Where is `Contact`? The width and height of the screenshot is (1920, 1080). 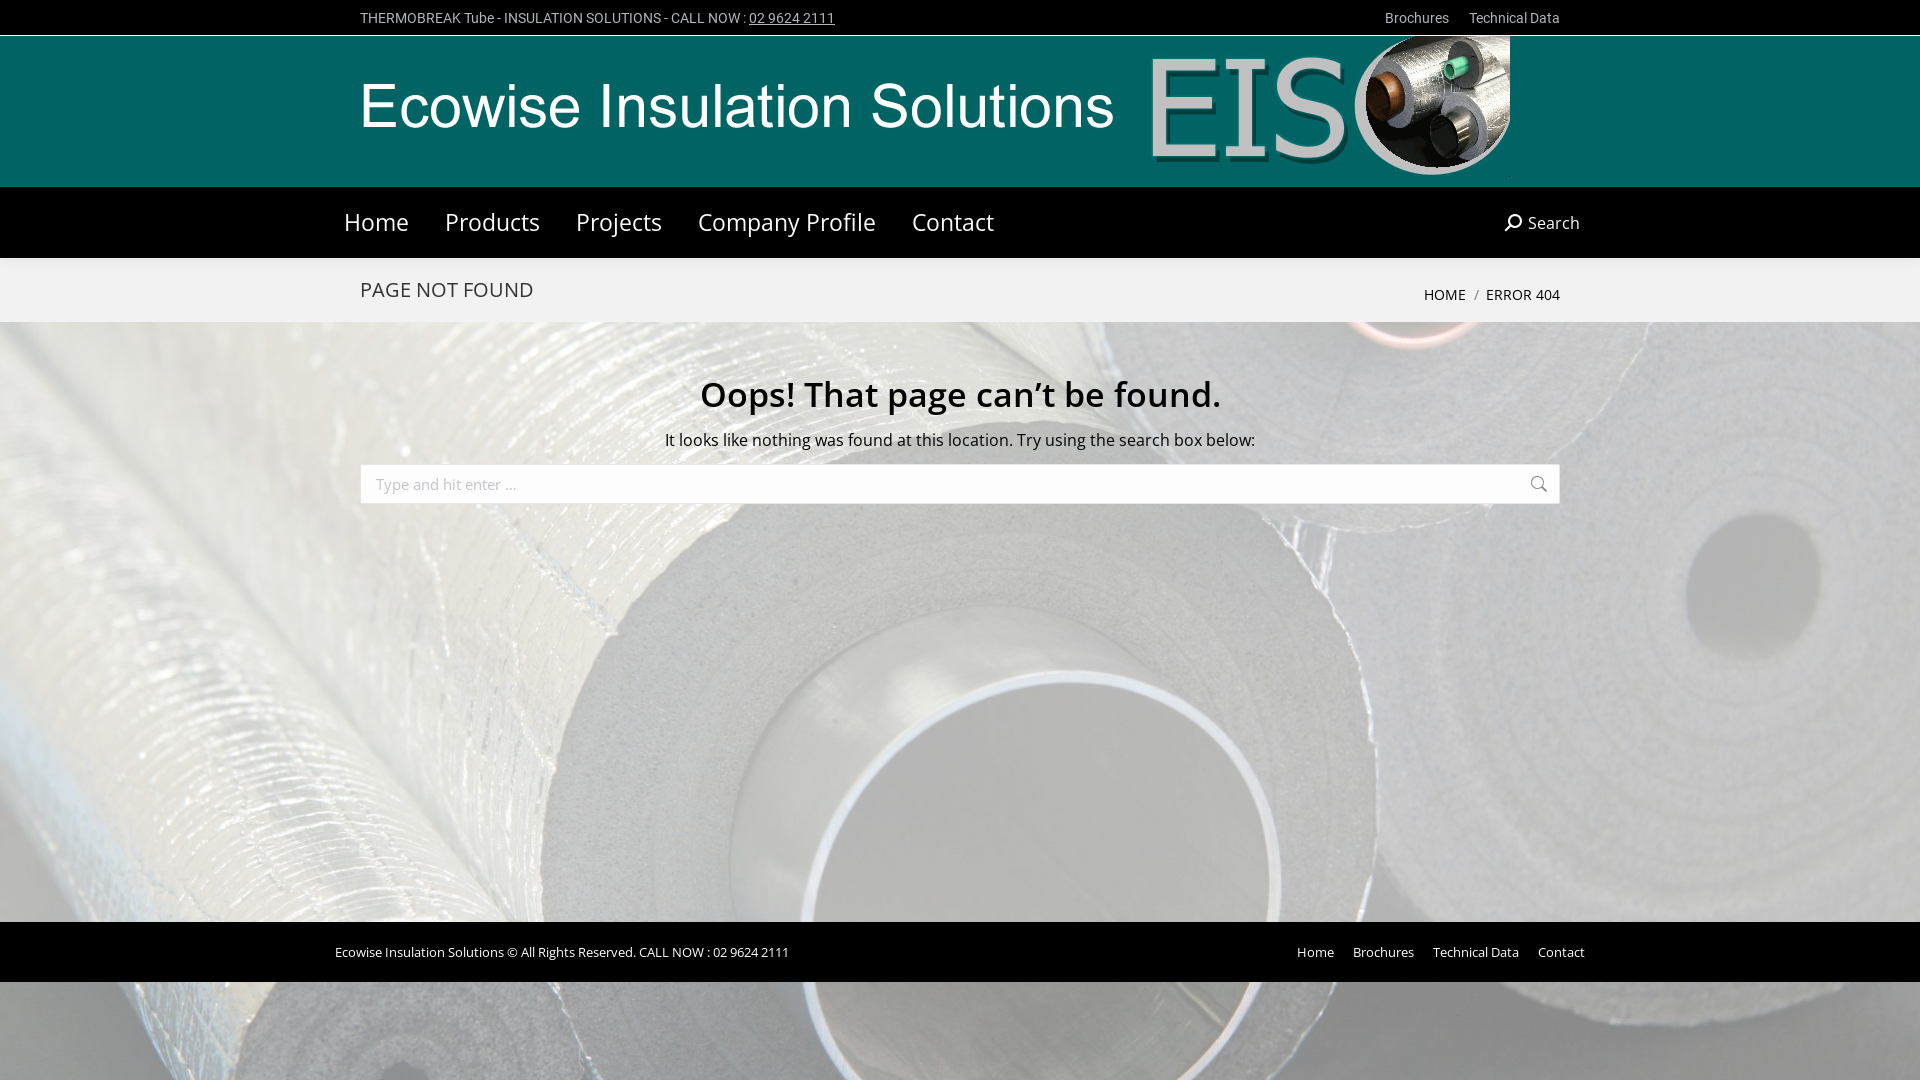 Contact is located at coordinates (1562, 952).